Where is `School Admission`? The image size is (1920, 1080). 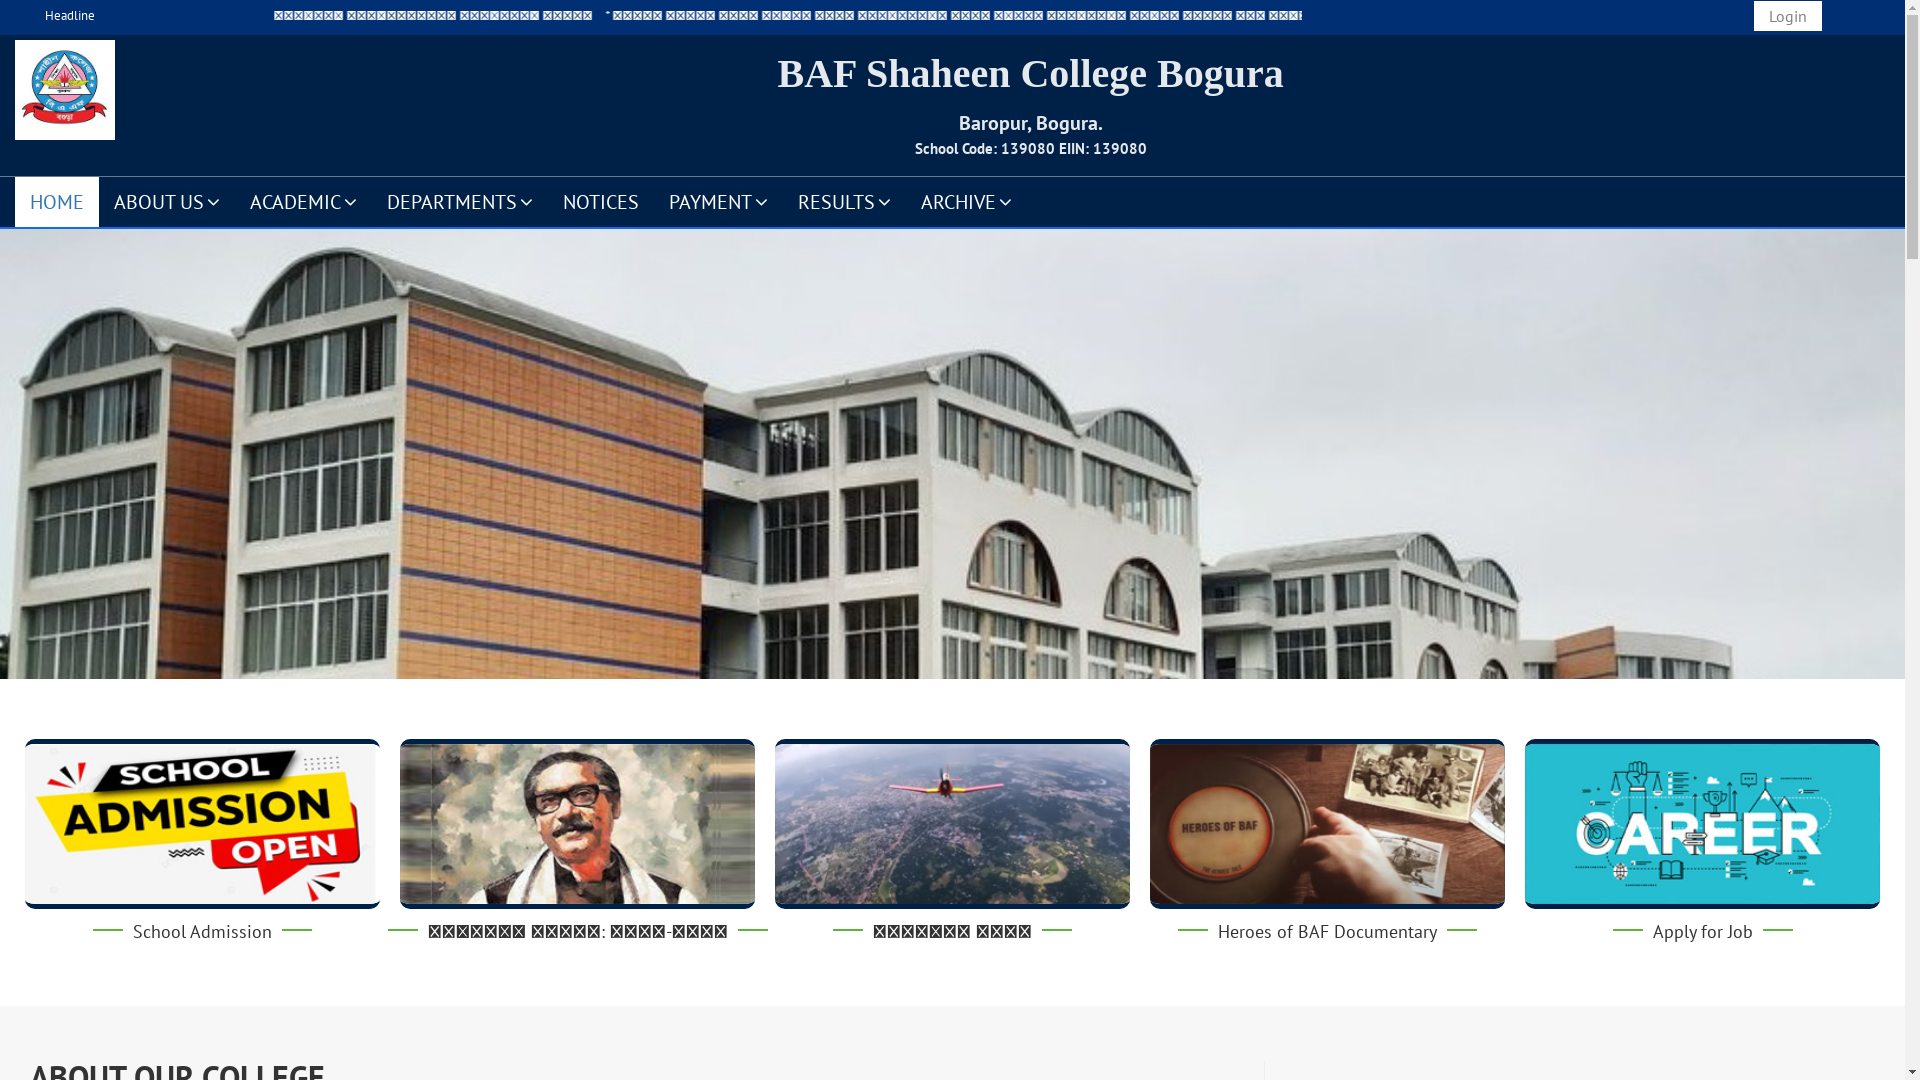
School Admission is located at coordinates (202, 932).